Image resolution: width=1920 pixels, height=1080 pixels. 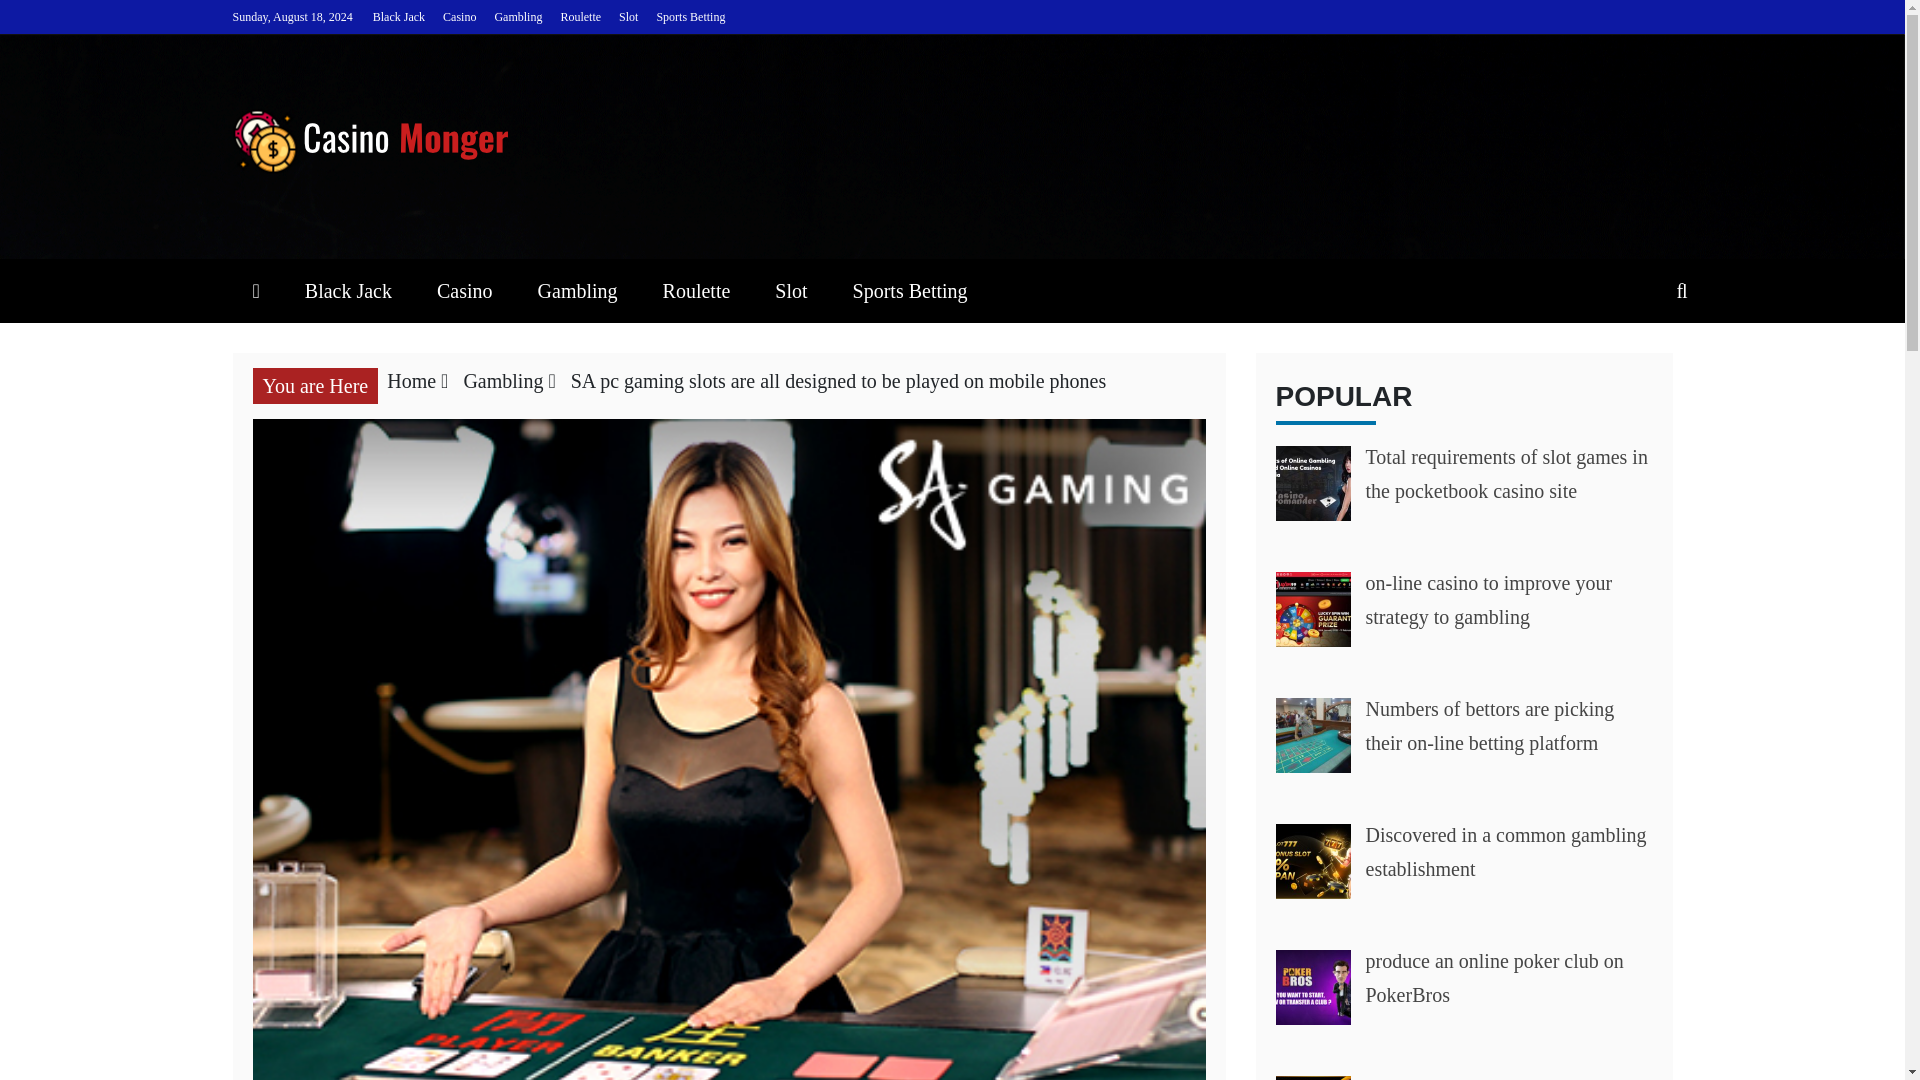 What do you see at coordinates (628, 16) in the screenshot?
I see `Slot` at bounding box center [628, 16].